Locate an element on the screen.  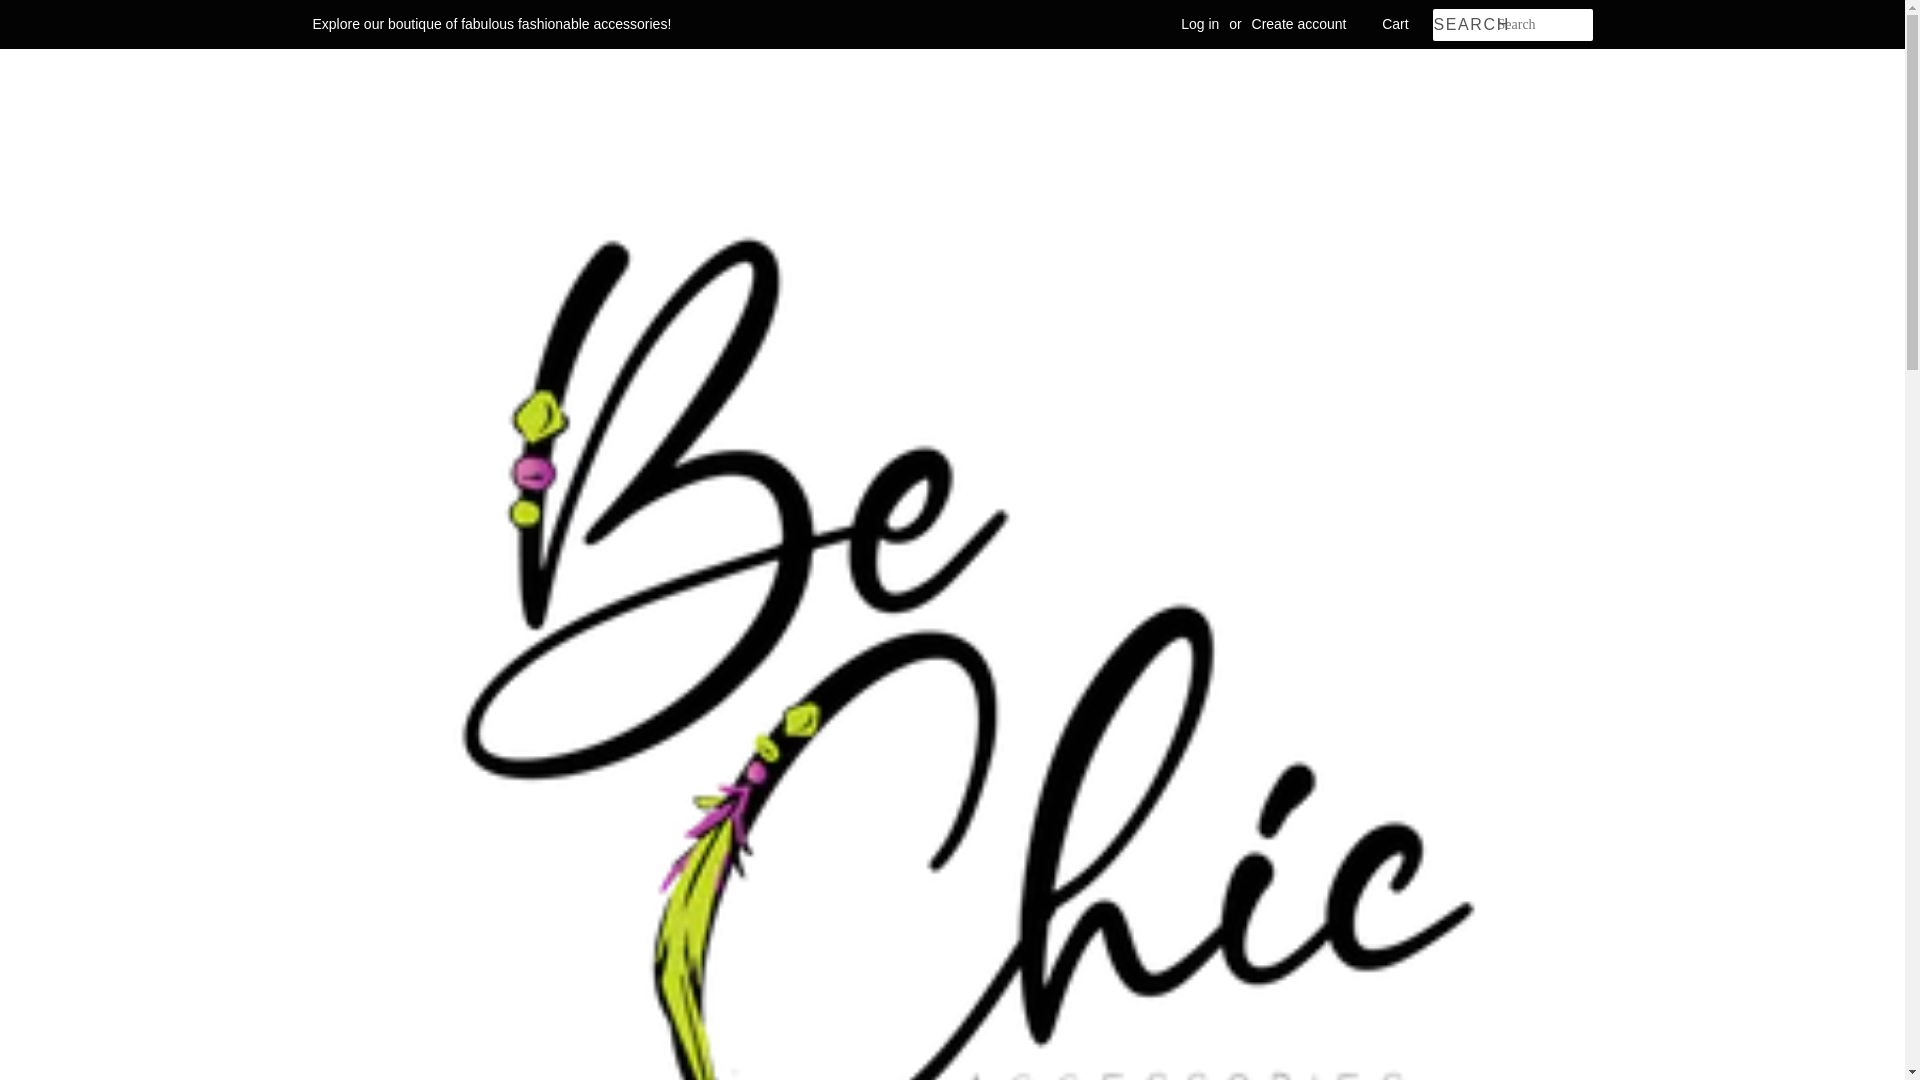
Log in is located at coordinates (1200, 24).